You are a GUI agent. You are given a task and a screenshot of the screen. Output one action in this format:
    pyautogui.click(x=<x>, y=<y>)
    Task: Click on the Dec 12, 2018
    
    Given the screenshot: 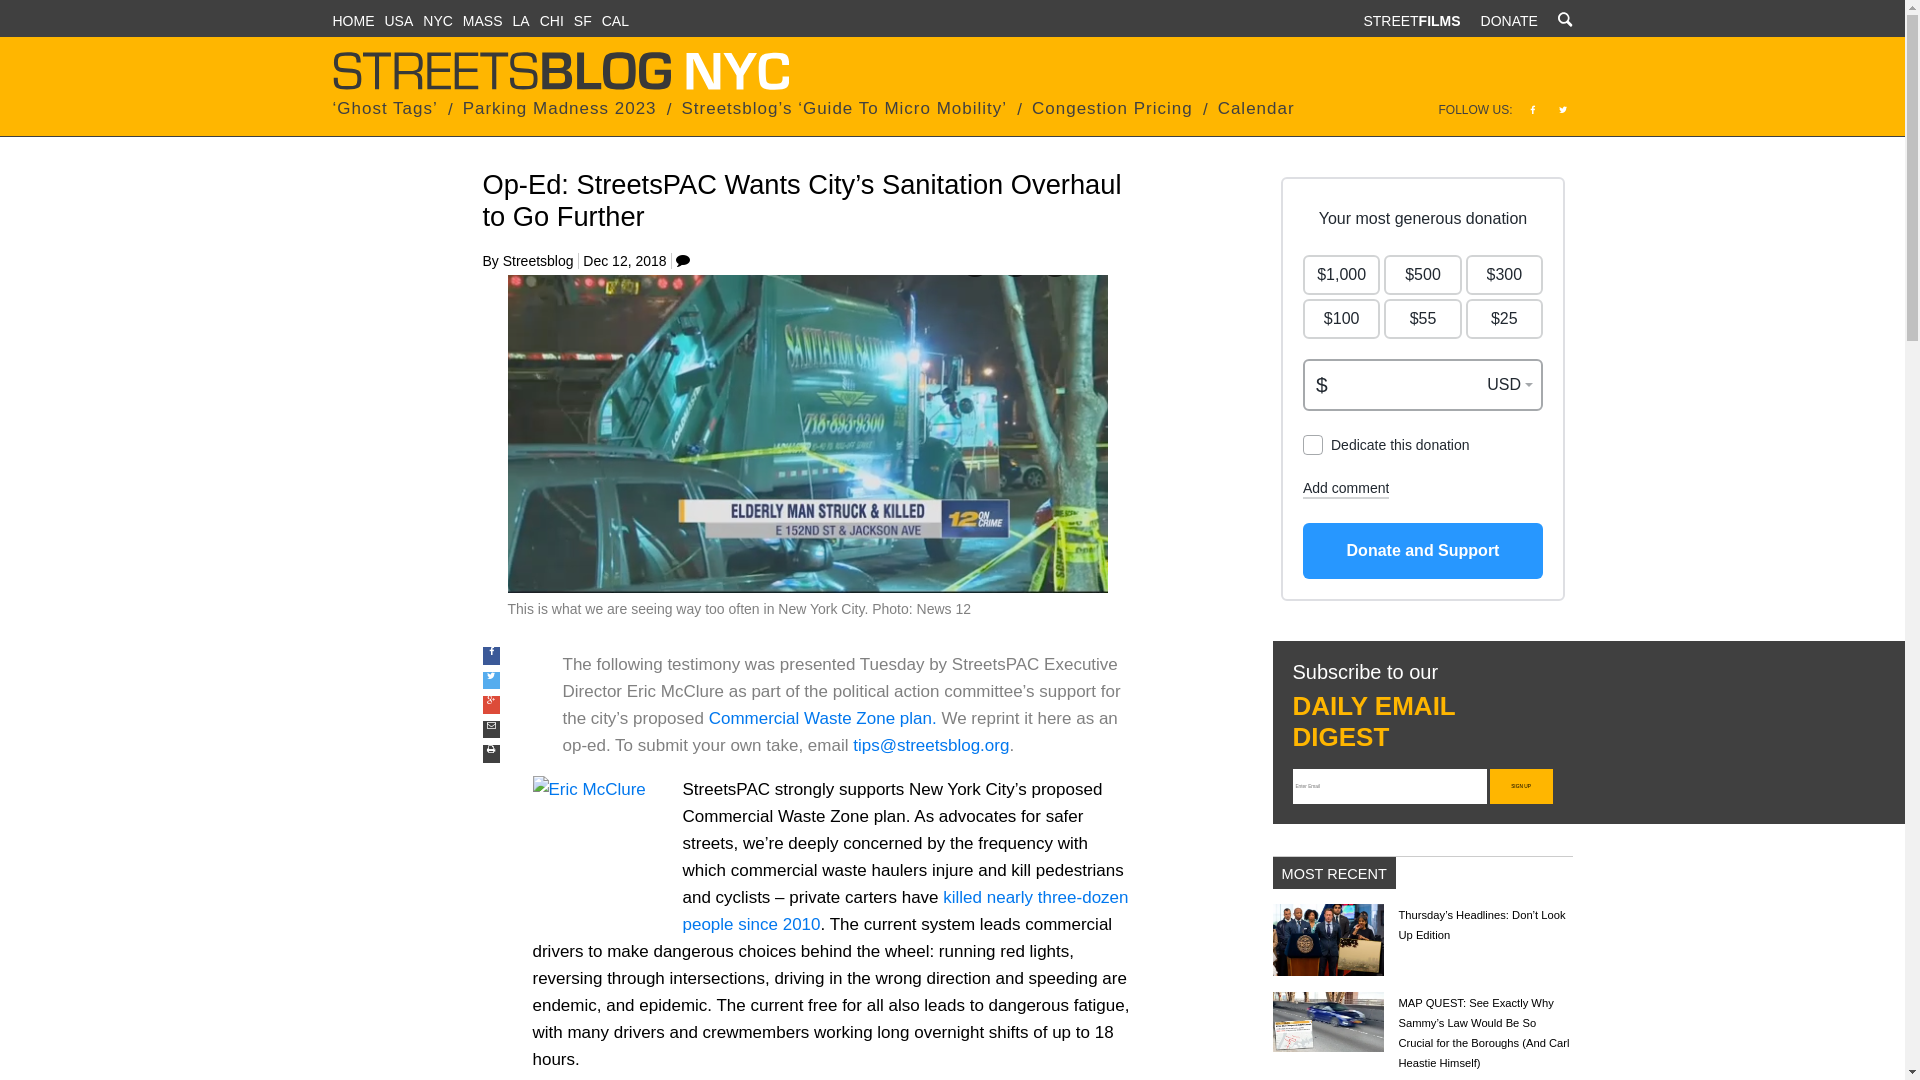 What is the action you would take?
    pyautogui.click(x=624, y=260)
    